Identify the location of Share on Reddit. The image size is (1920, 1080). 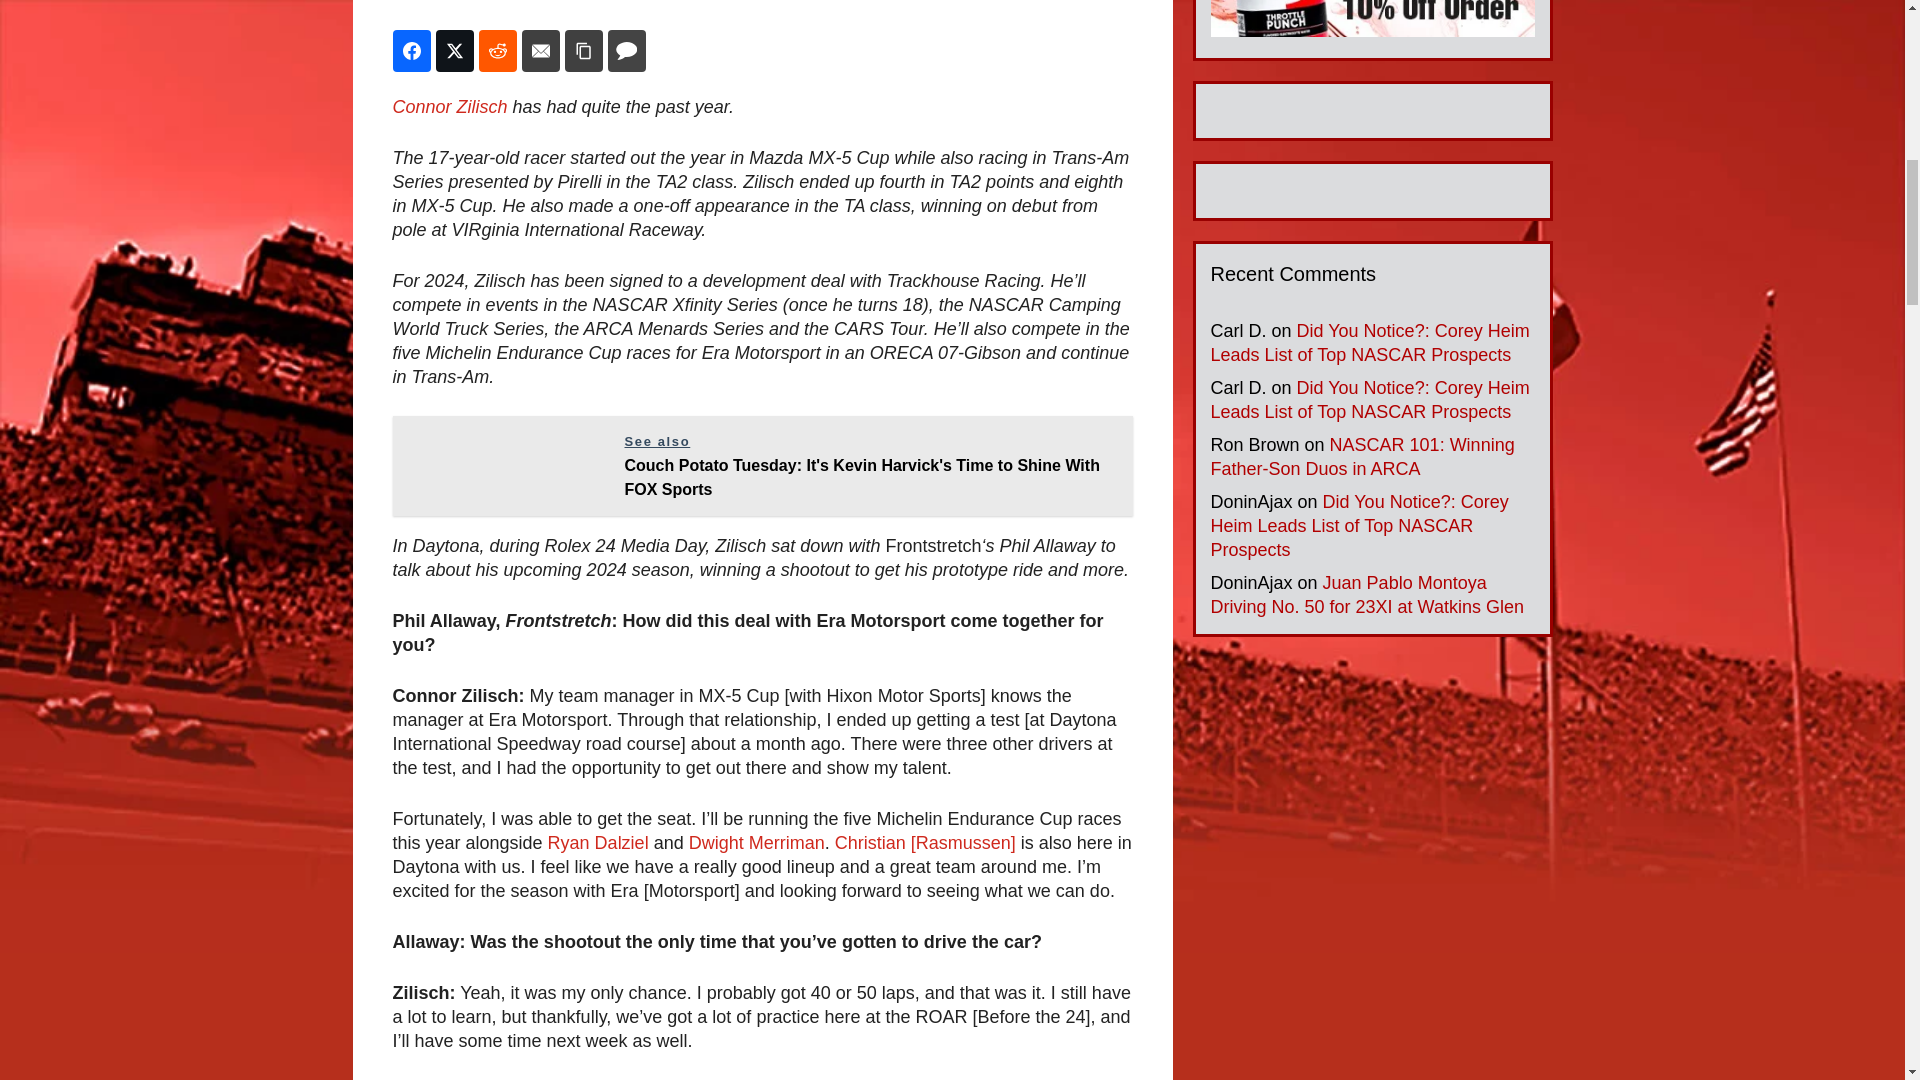
(497, 51).